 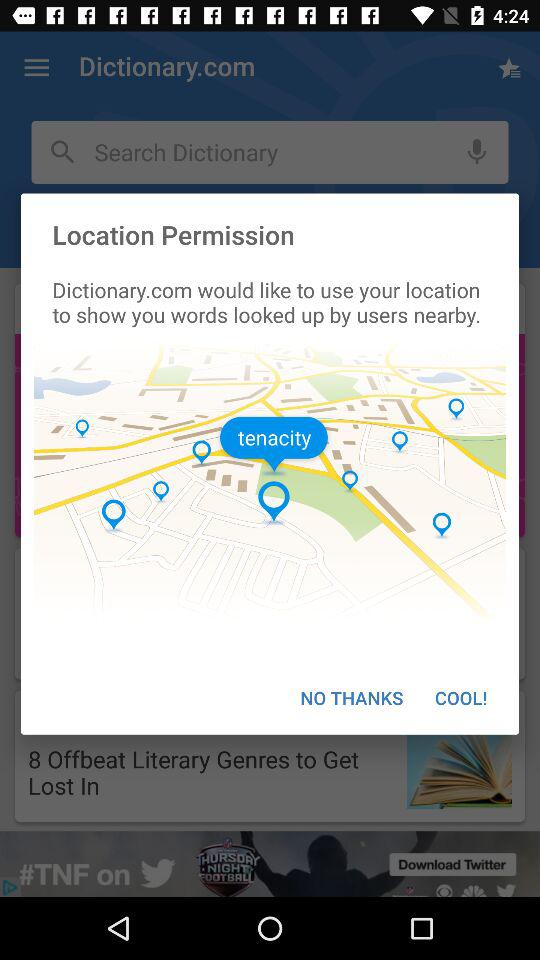 What do you see at coordinates (461, 698) in the screenshot?
I see `choose cool! item` at bounding box center [461, 698].